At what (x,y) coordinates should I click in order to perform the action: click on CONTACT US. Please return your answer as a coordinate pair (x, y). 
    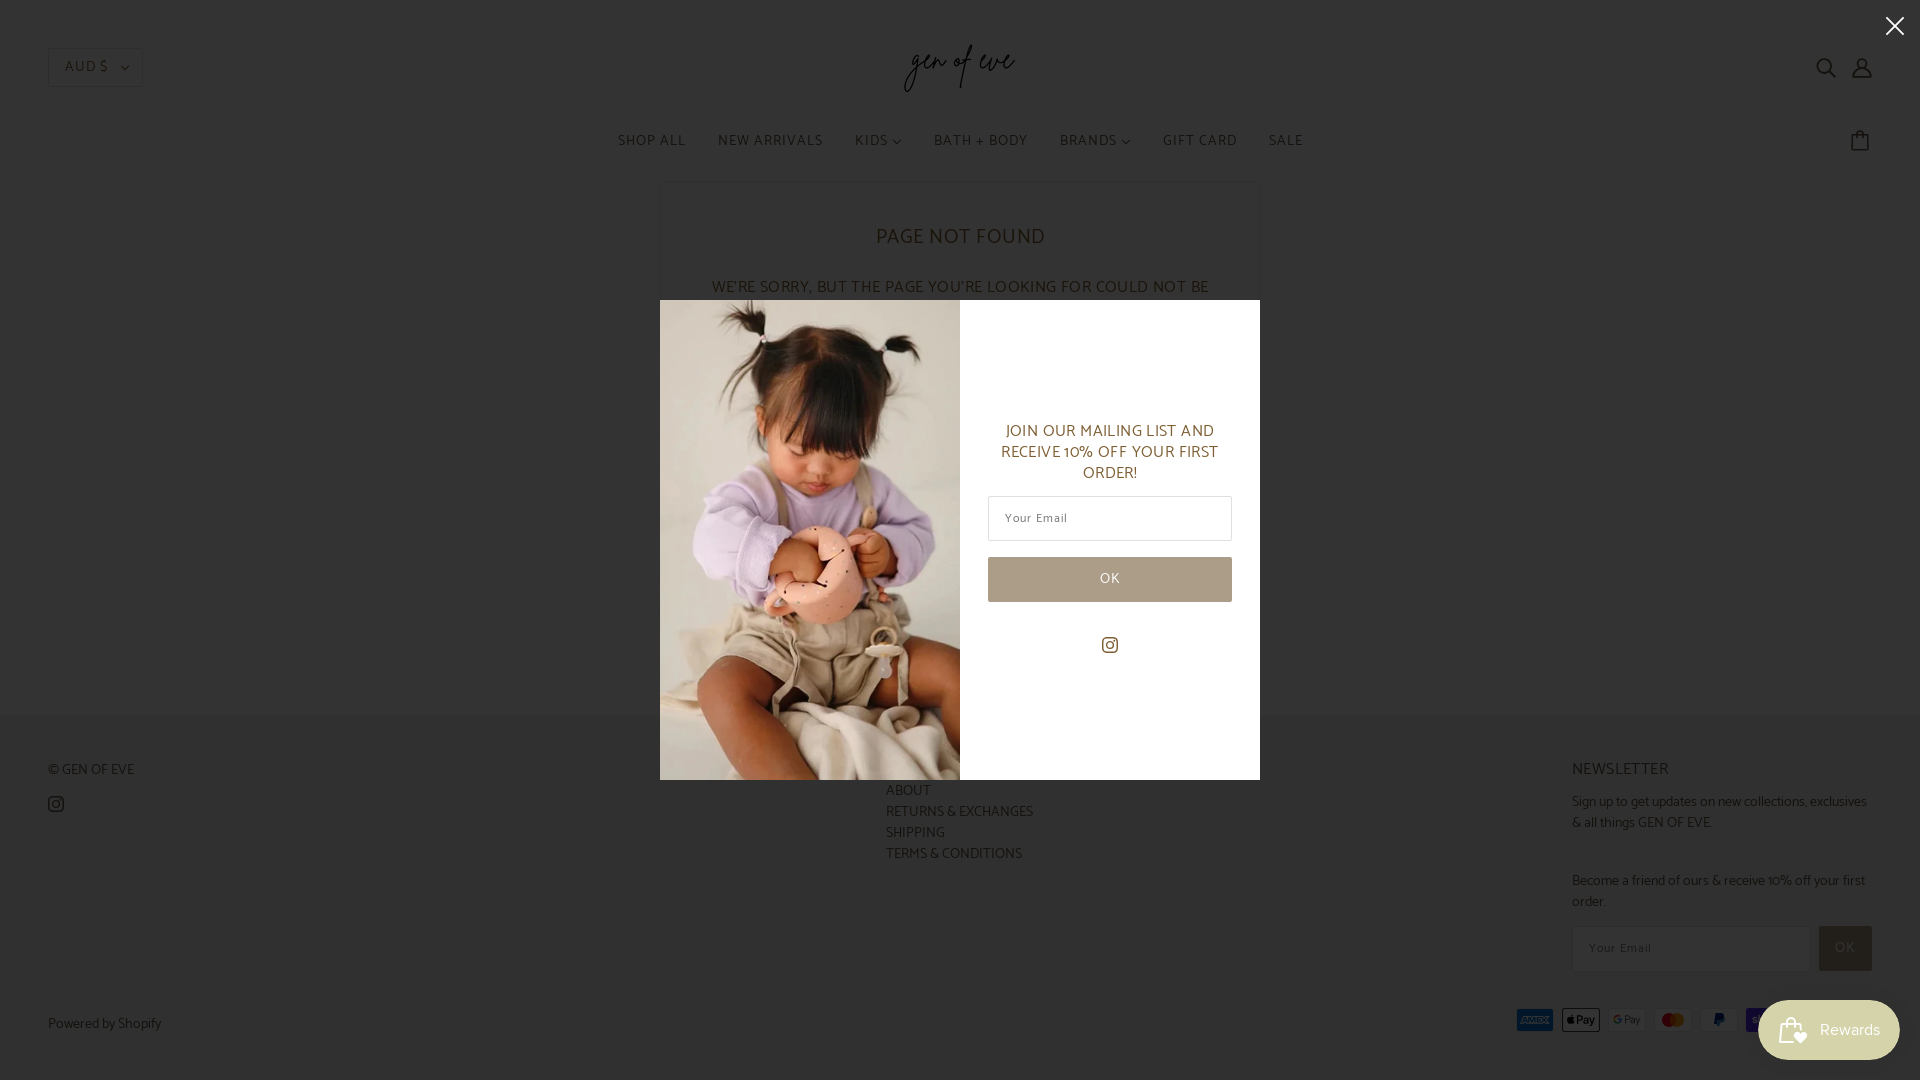
    Looking at the image, I should click on (926, 770).